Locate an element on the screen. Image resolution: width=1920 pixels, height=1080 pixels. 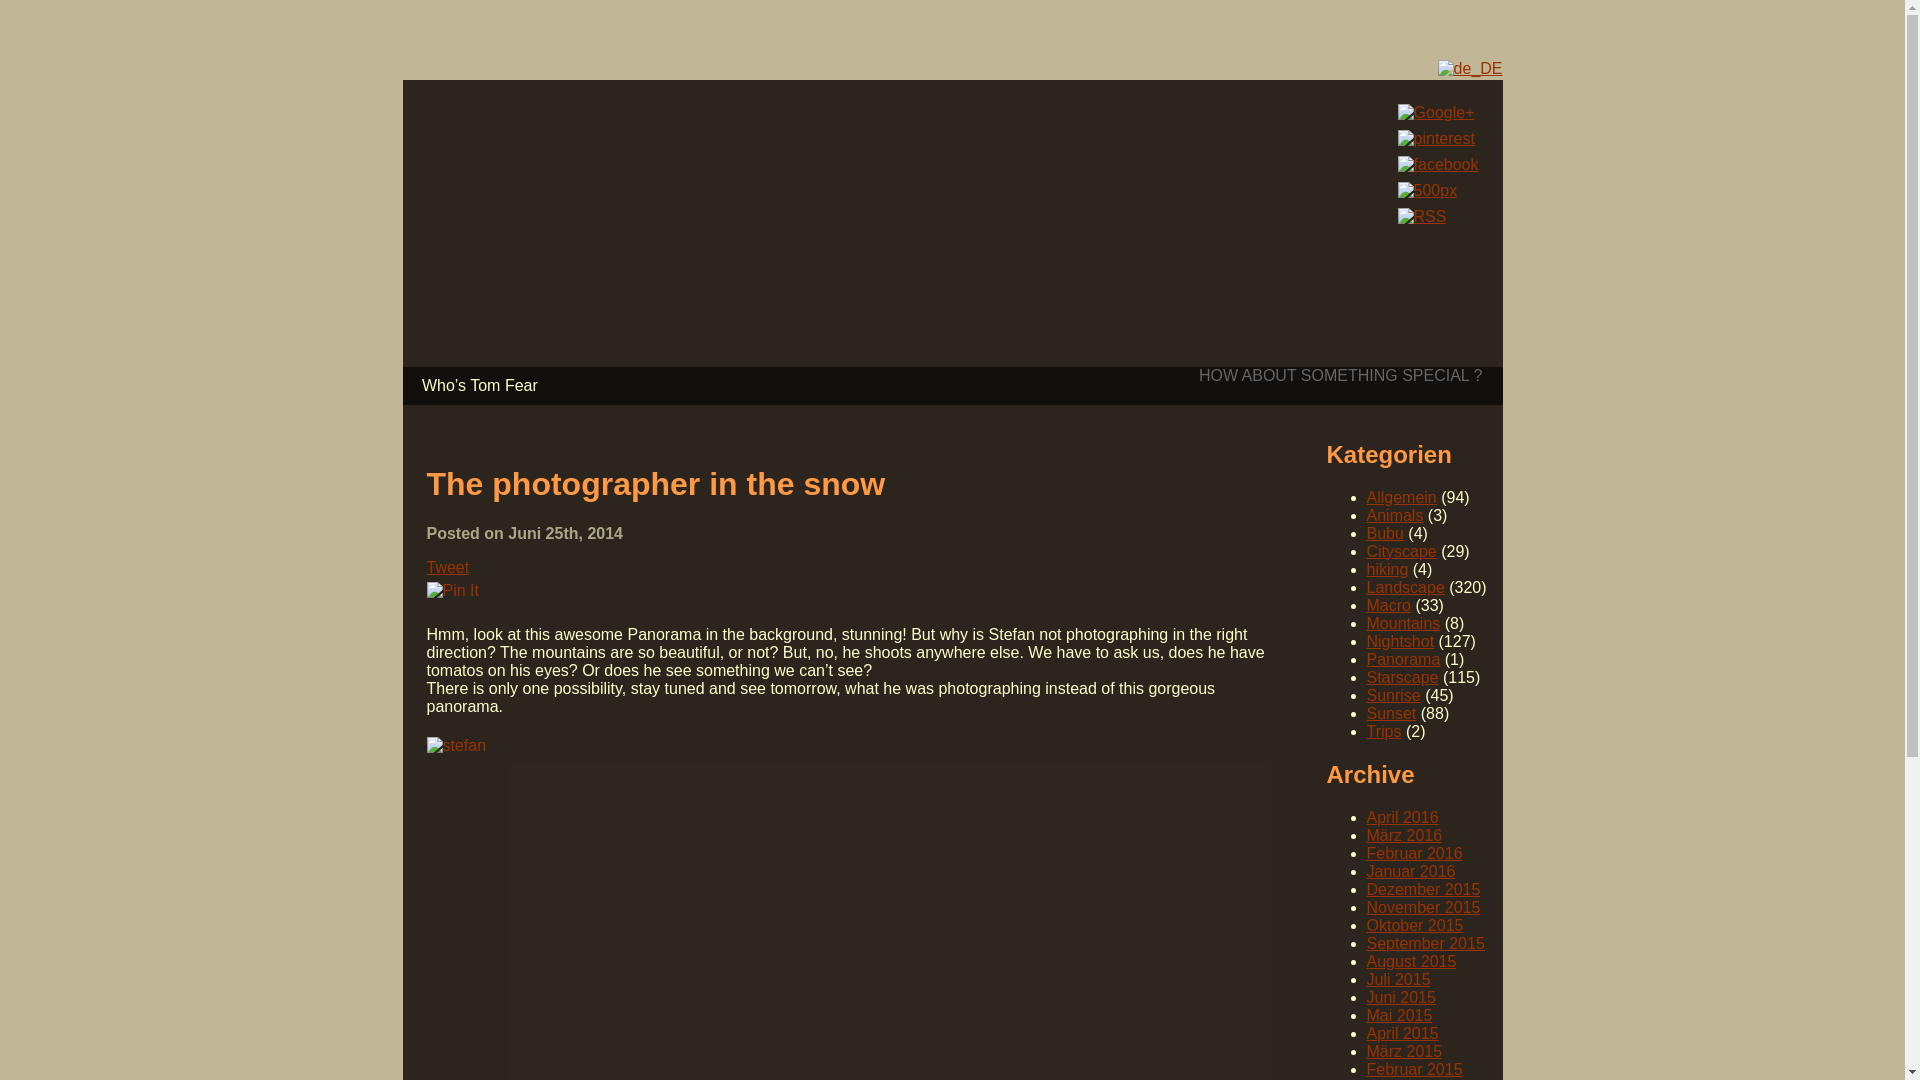
Landscape is located at coordinates (1404, 587).